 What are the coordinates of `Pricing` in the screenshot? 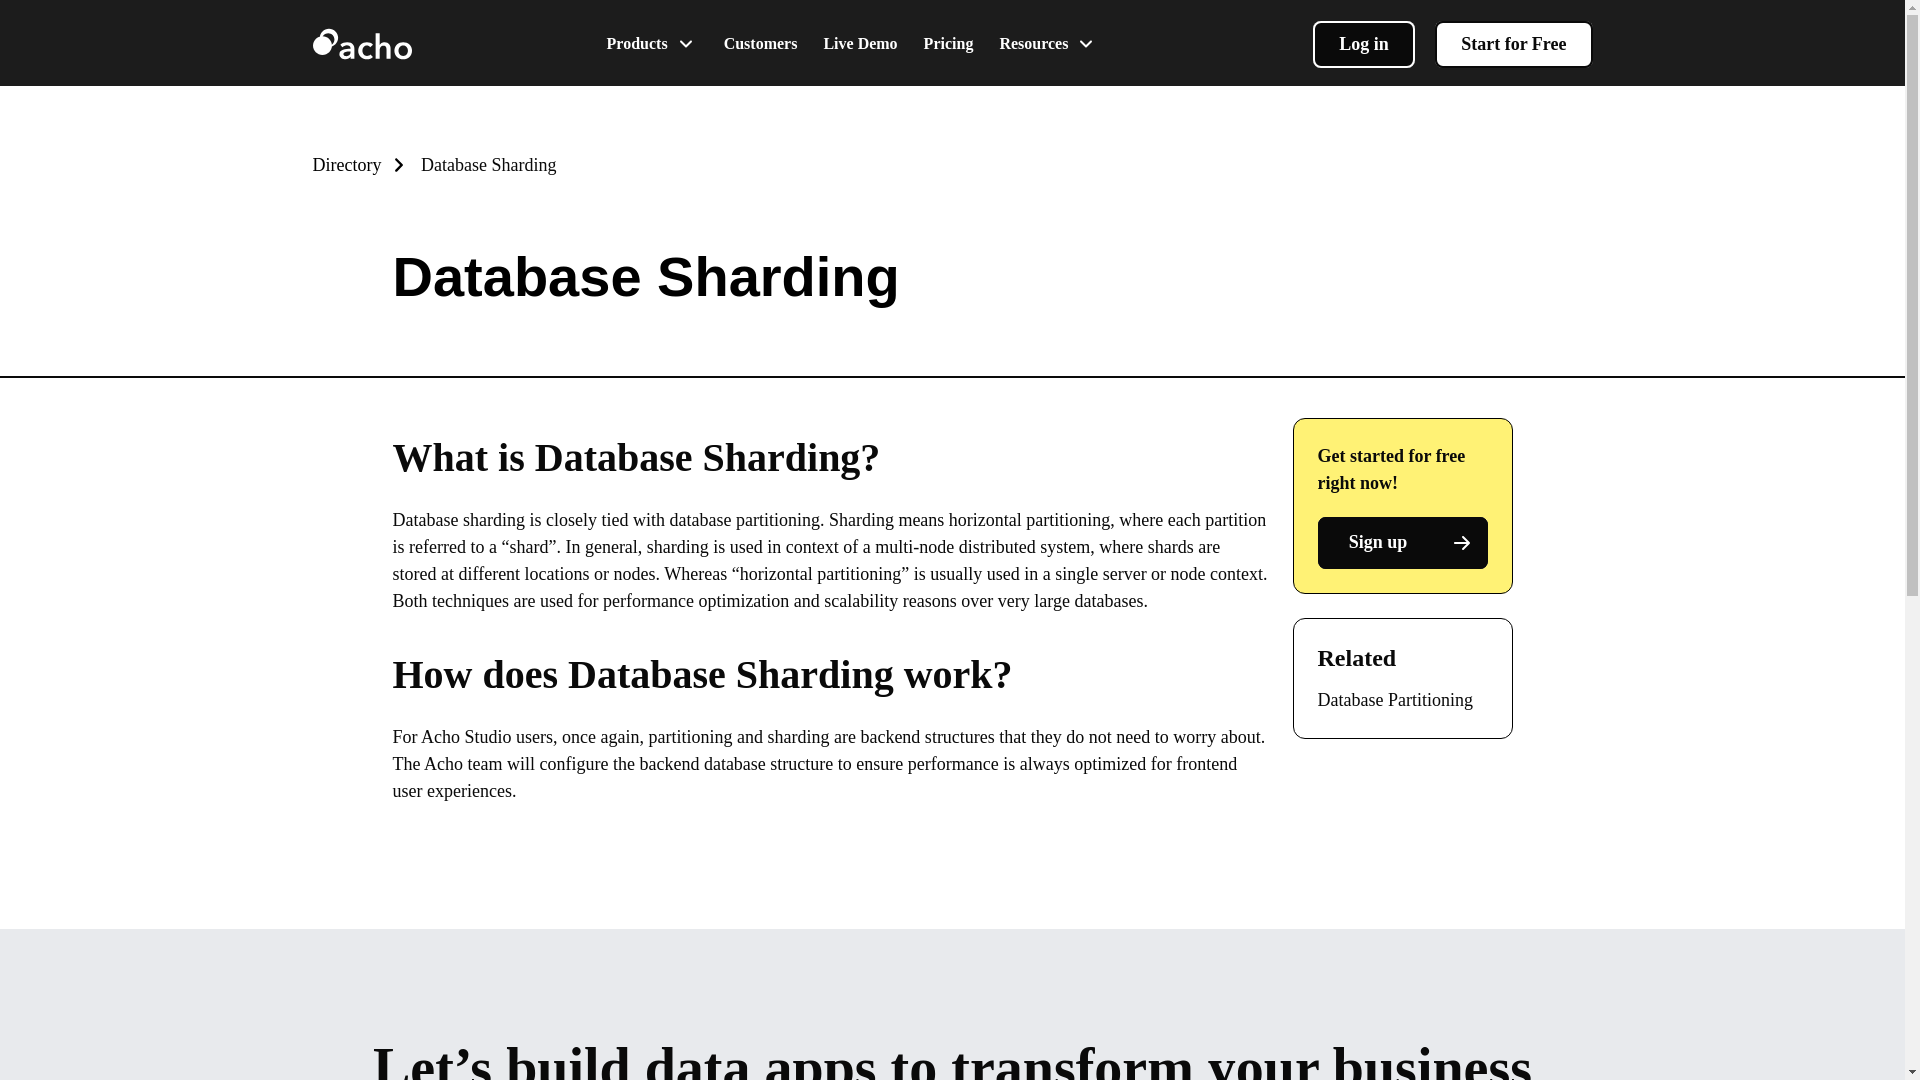 It's located at (948, 42).